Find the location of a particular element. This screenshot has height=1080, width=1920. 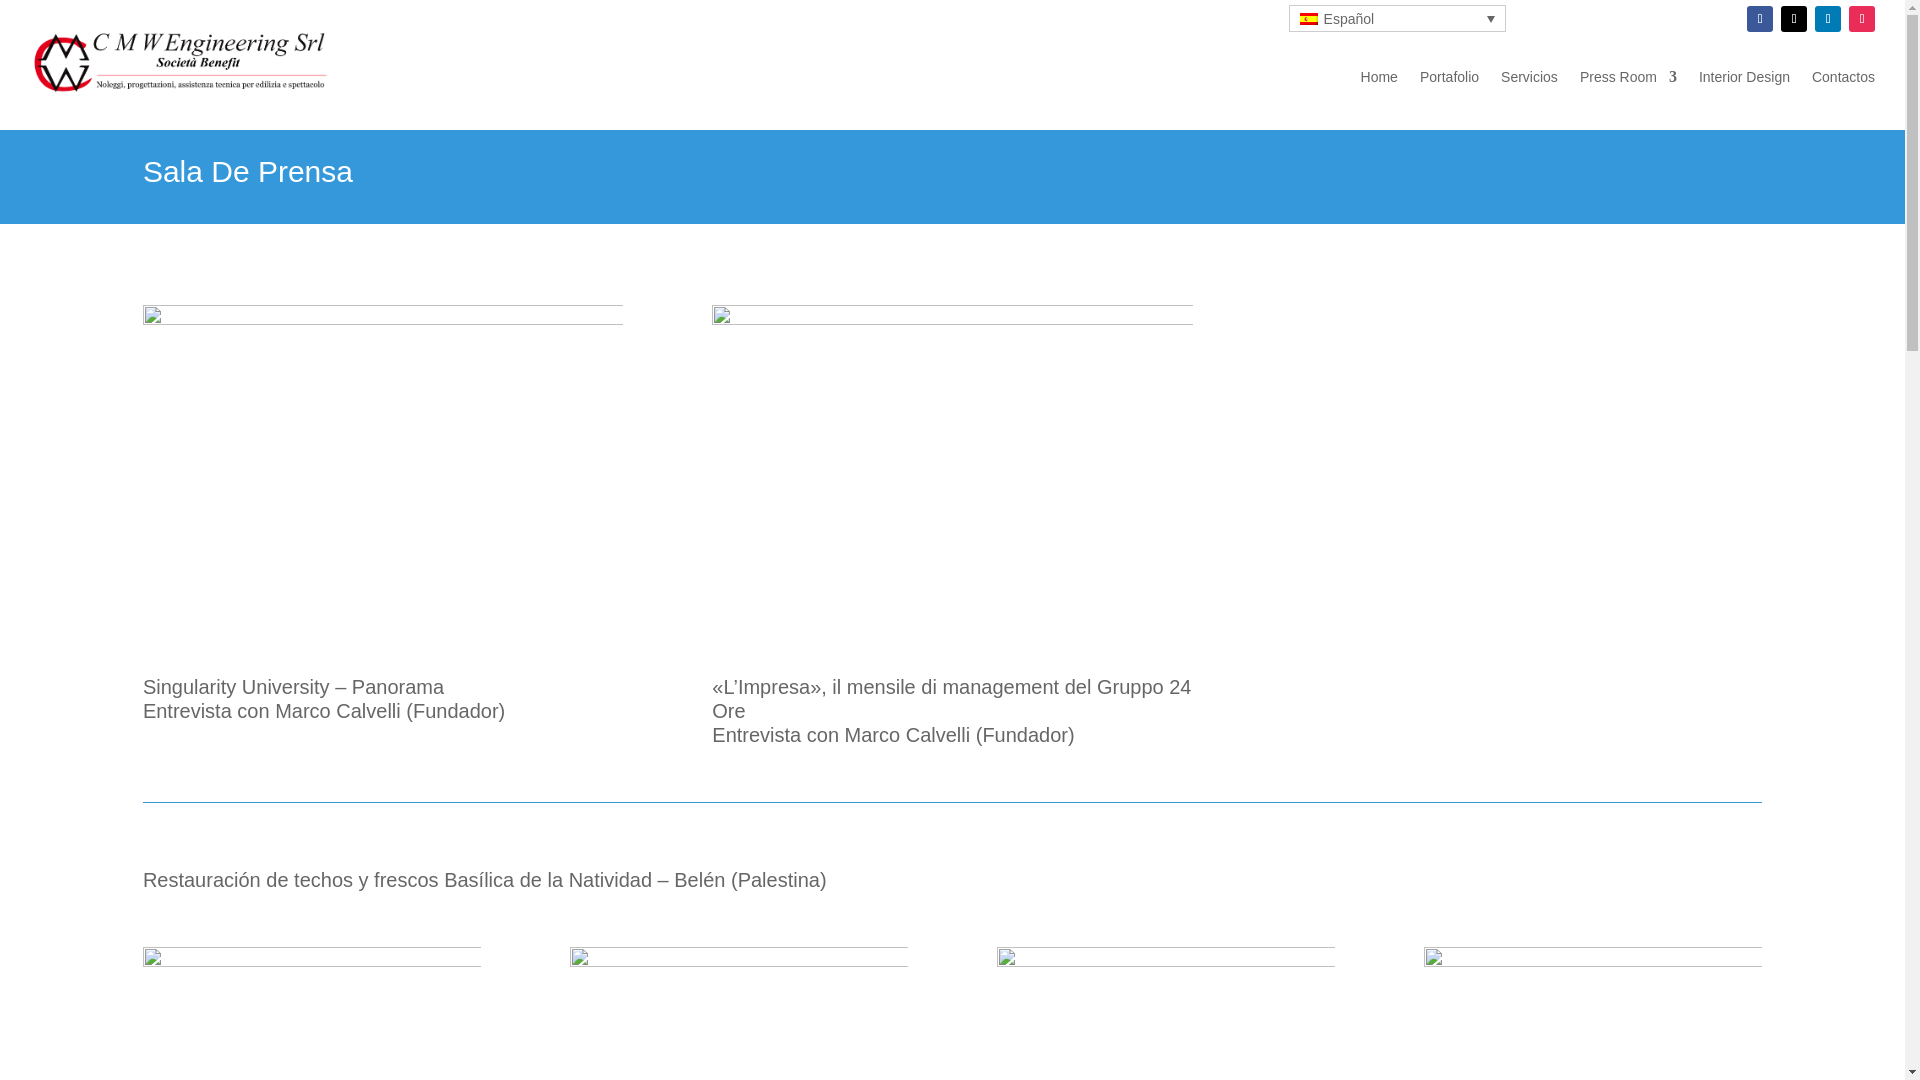

Press Room is located at coordinates (1628, 76).